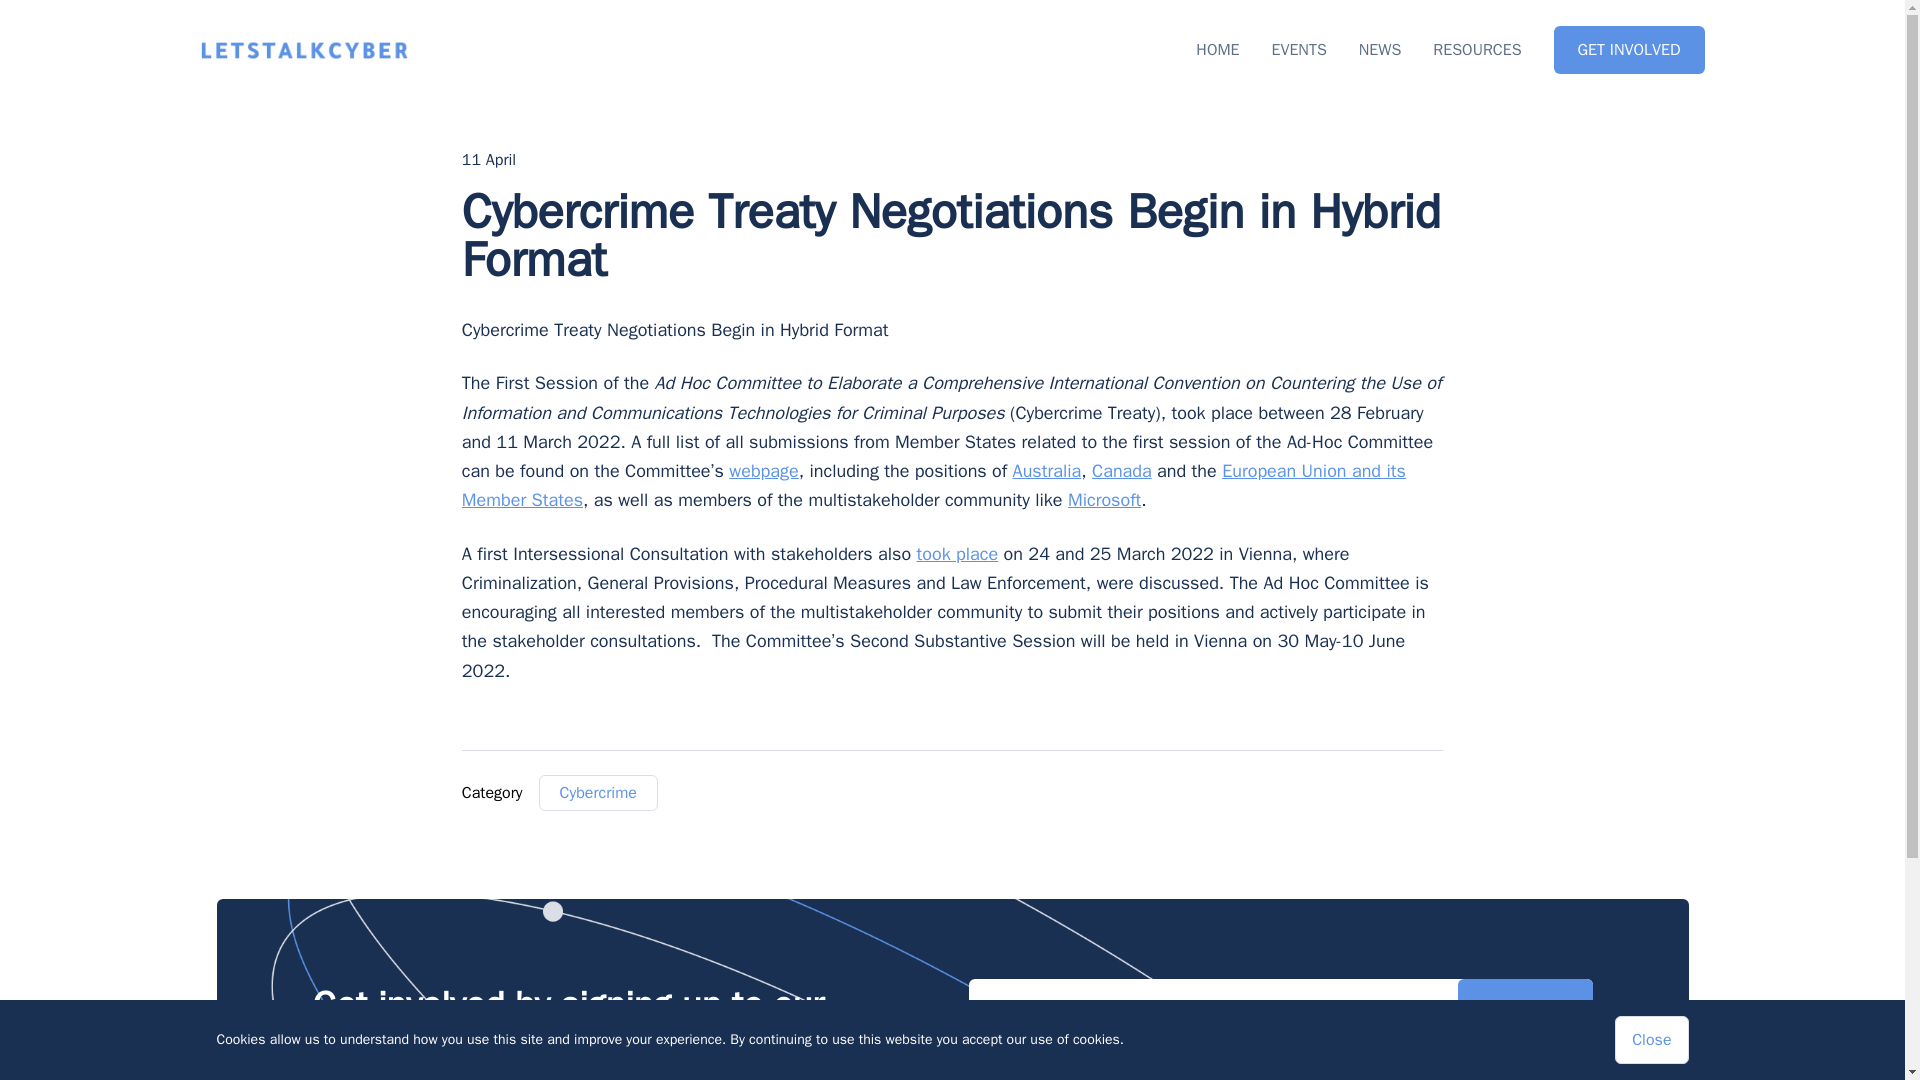  Describe the element at coordinates (1650, 1040) in the screenshot. I see `Close` at that location.